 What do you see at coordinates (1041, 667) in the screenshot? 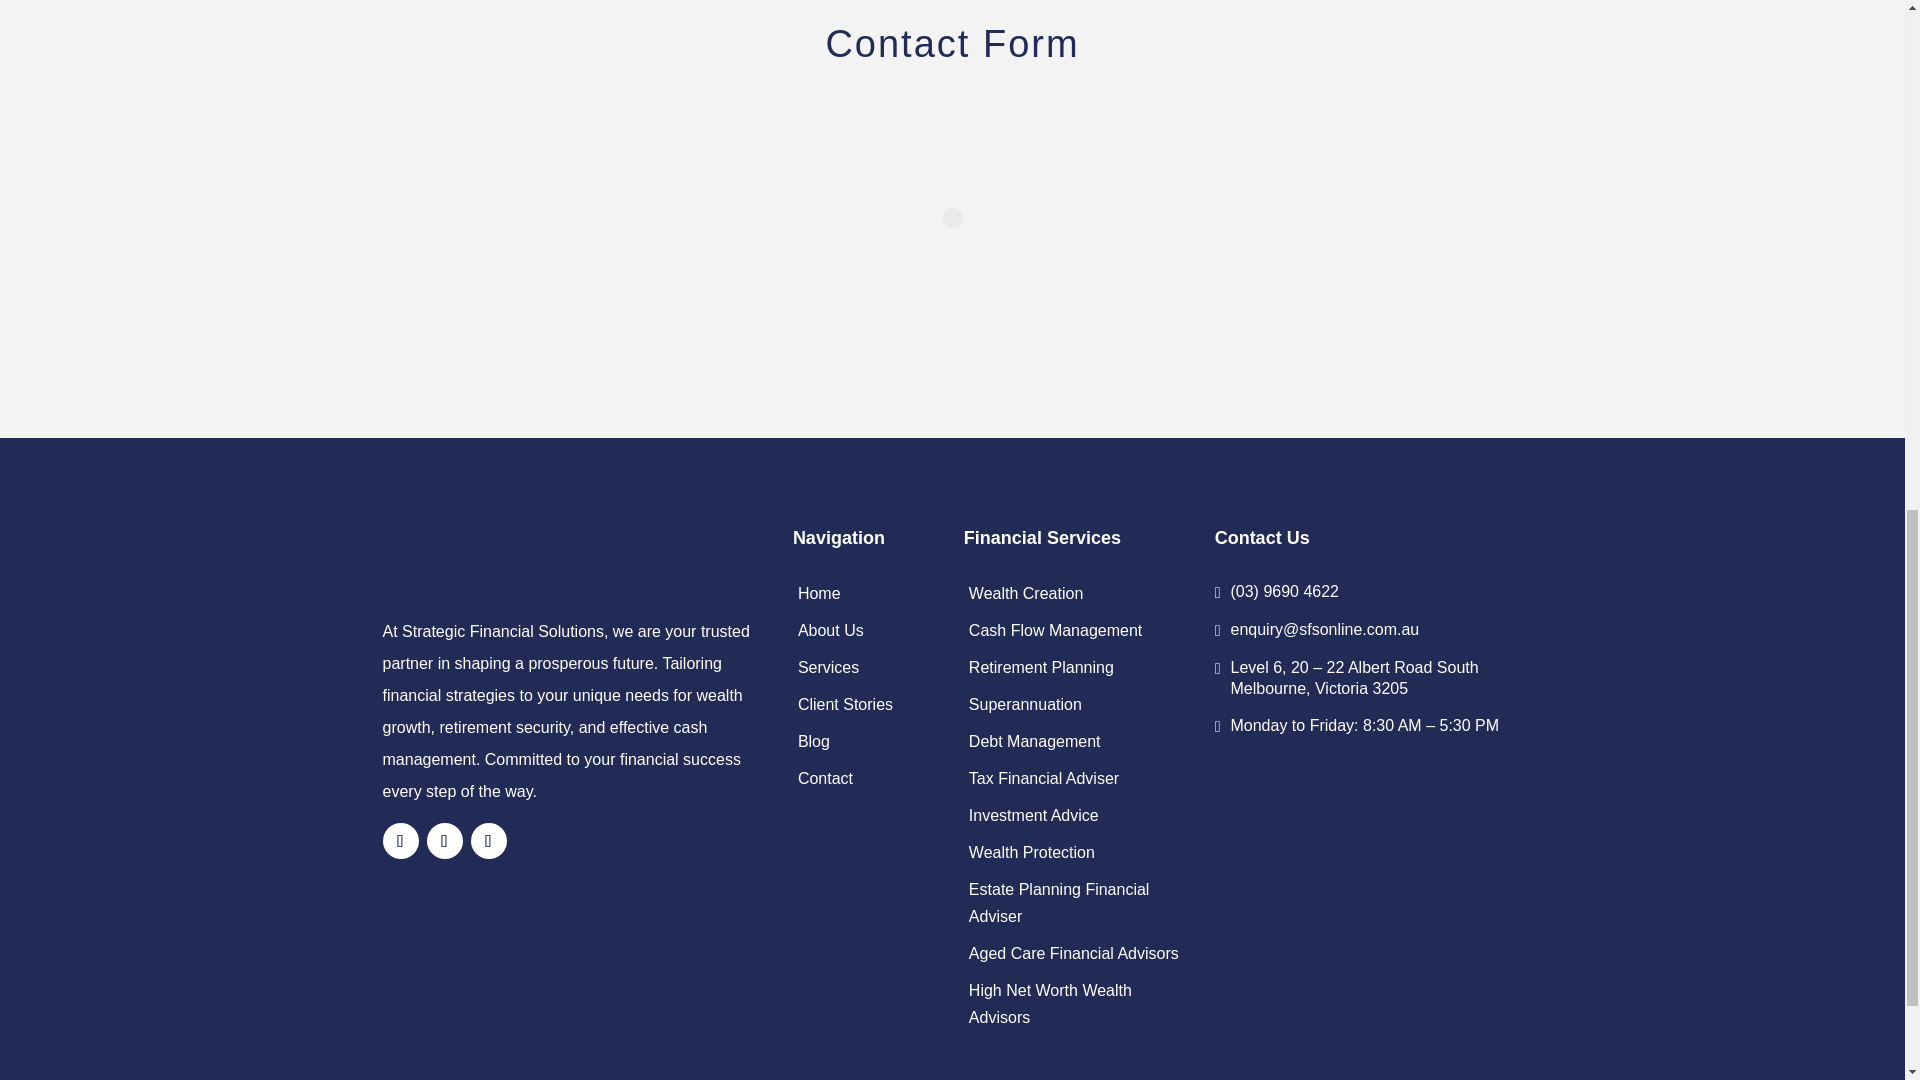
I see `Retirement Planning` at bounding box center [1041, 667].